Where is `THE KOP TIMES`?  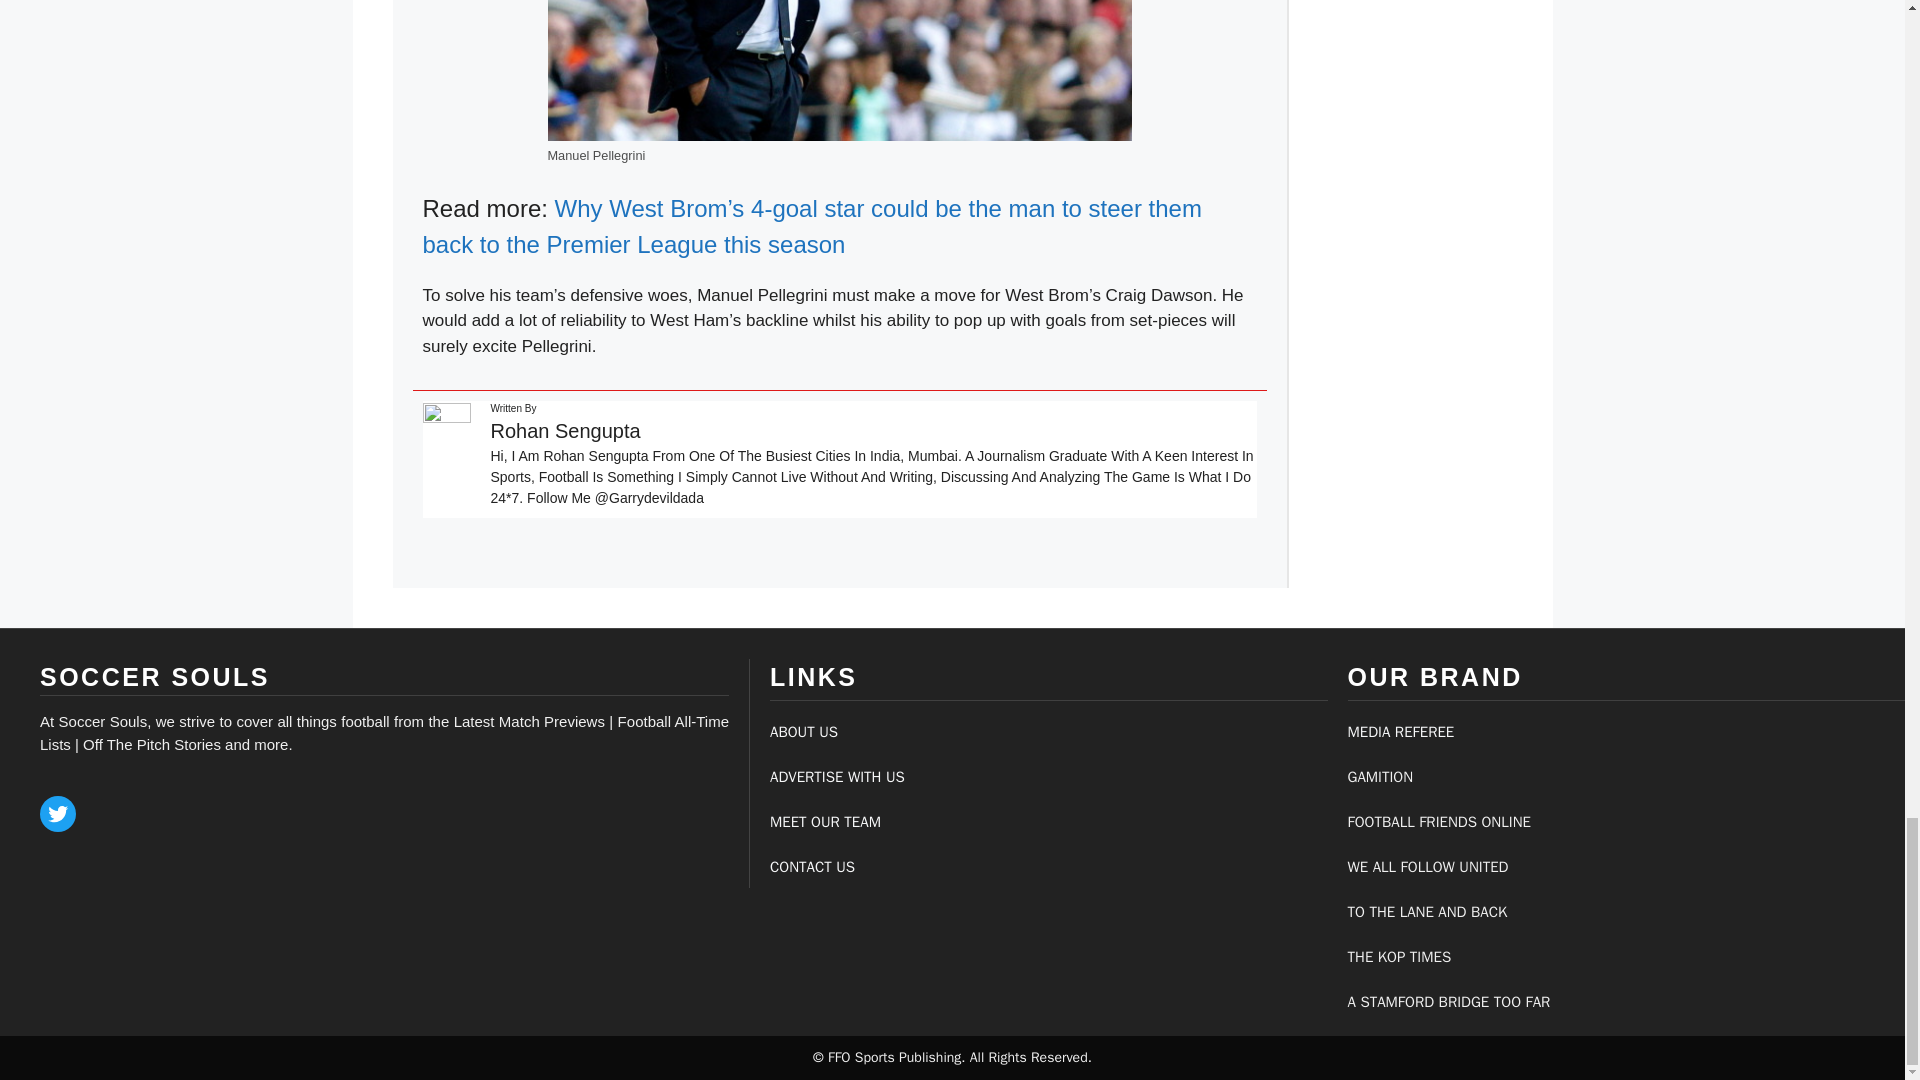
THE KOP TIMES is located at coordinates (1399, 956).